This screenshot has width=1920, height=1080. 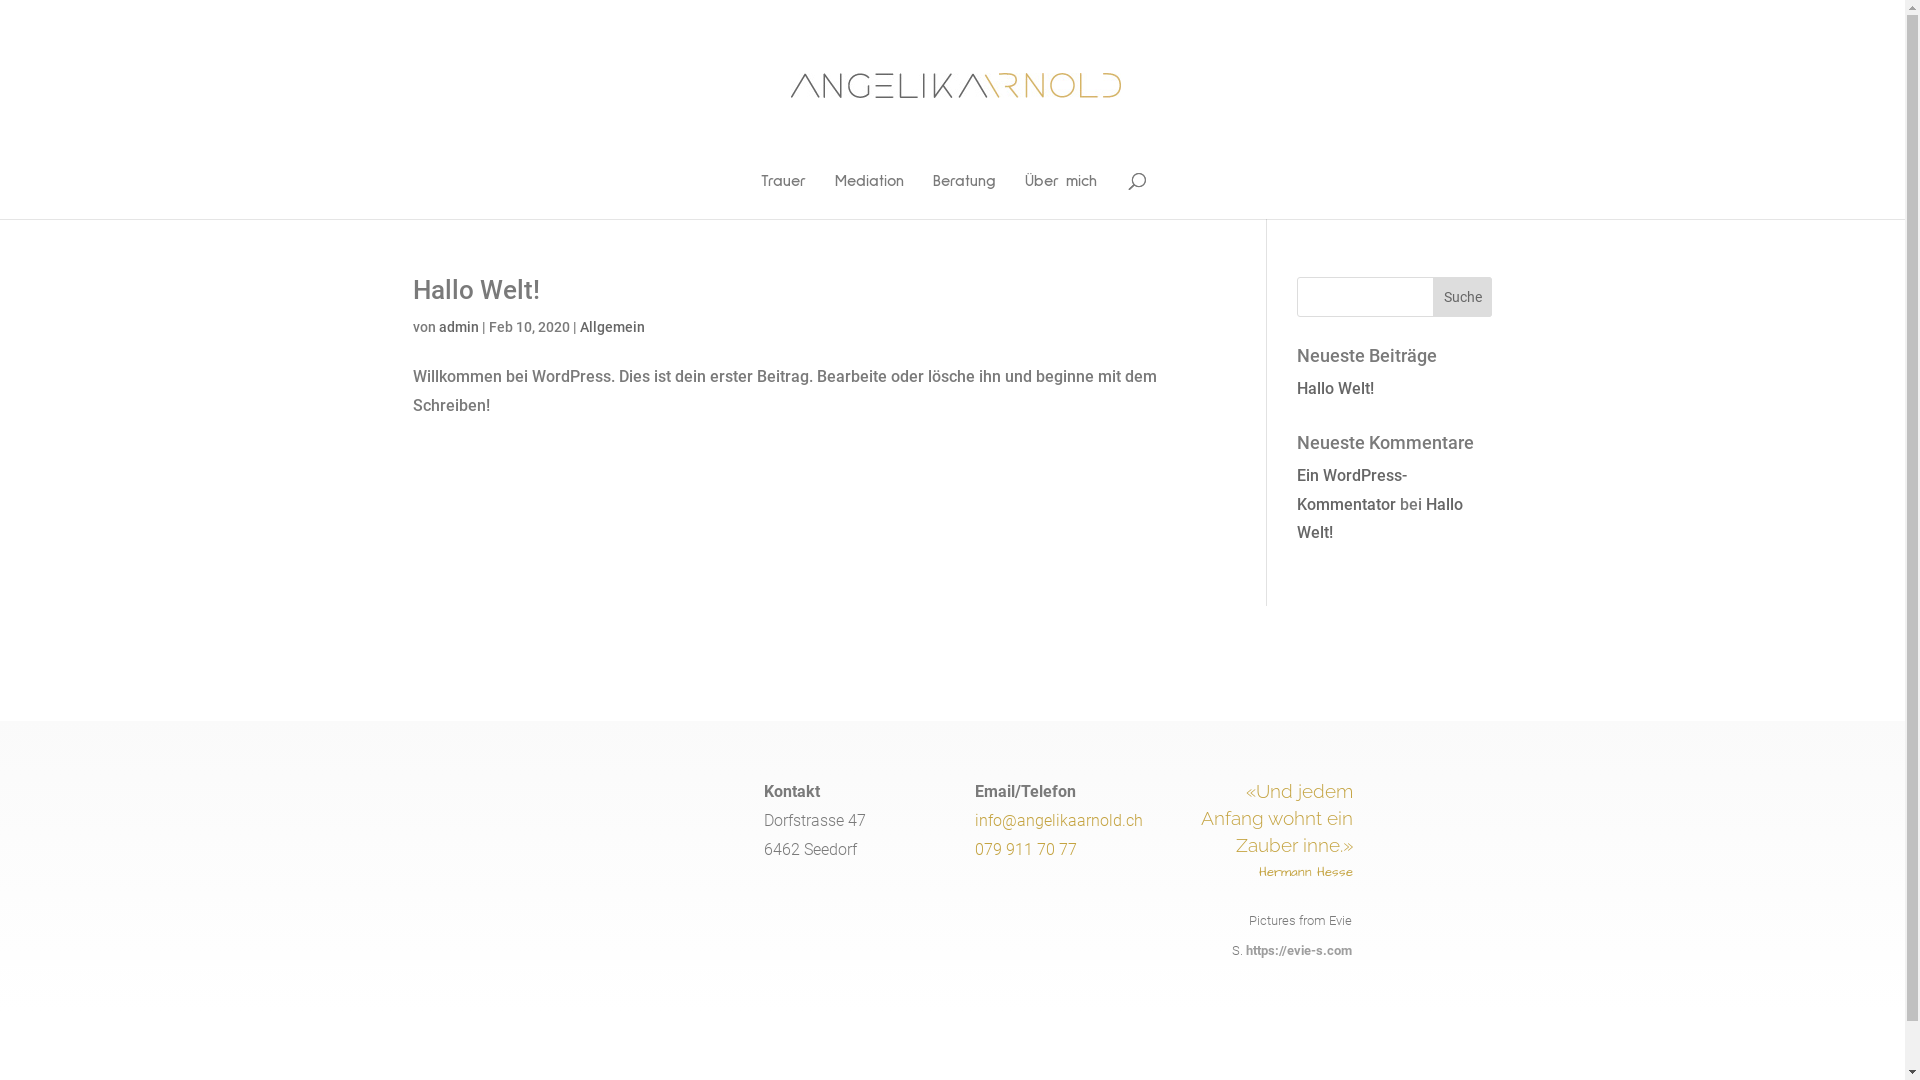 I want to click on Hallo Welt!, so click(x=1336, y=388).